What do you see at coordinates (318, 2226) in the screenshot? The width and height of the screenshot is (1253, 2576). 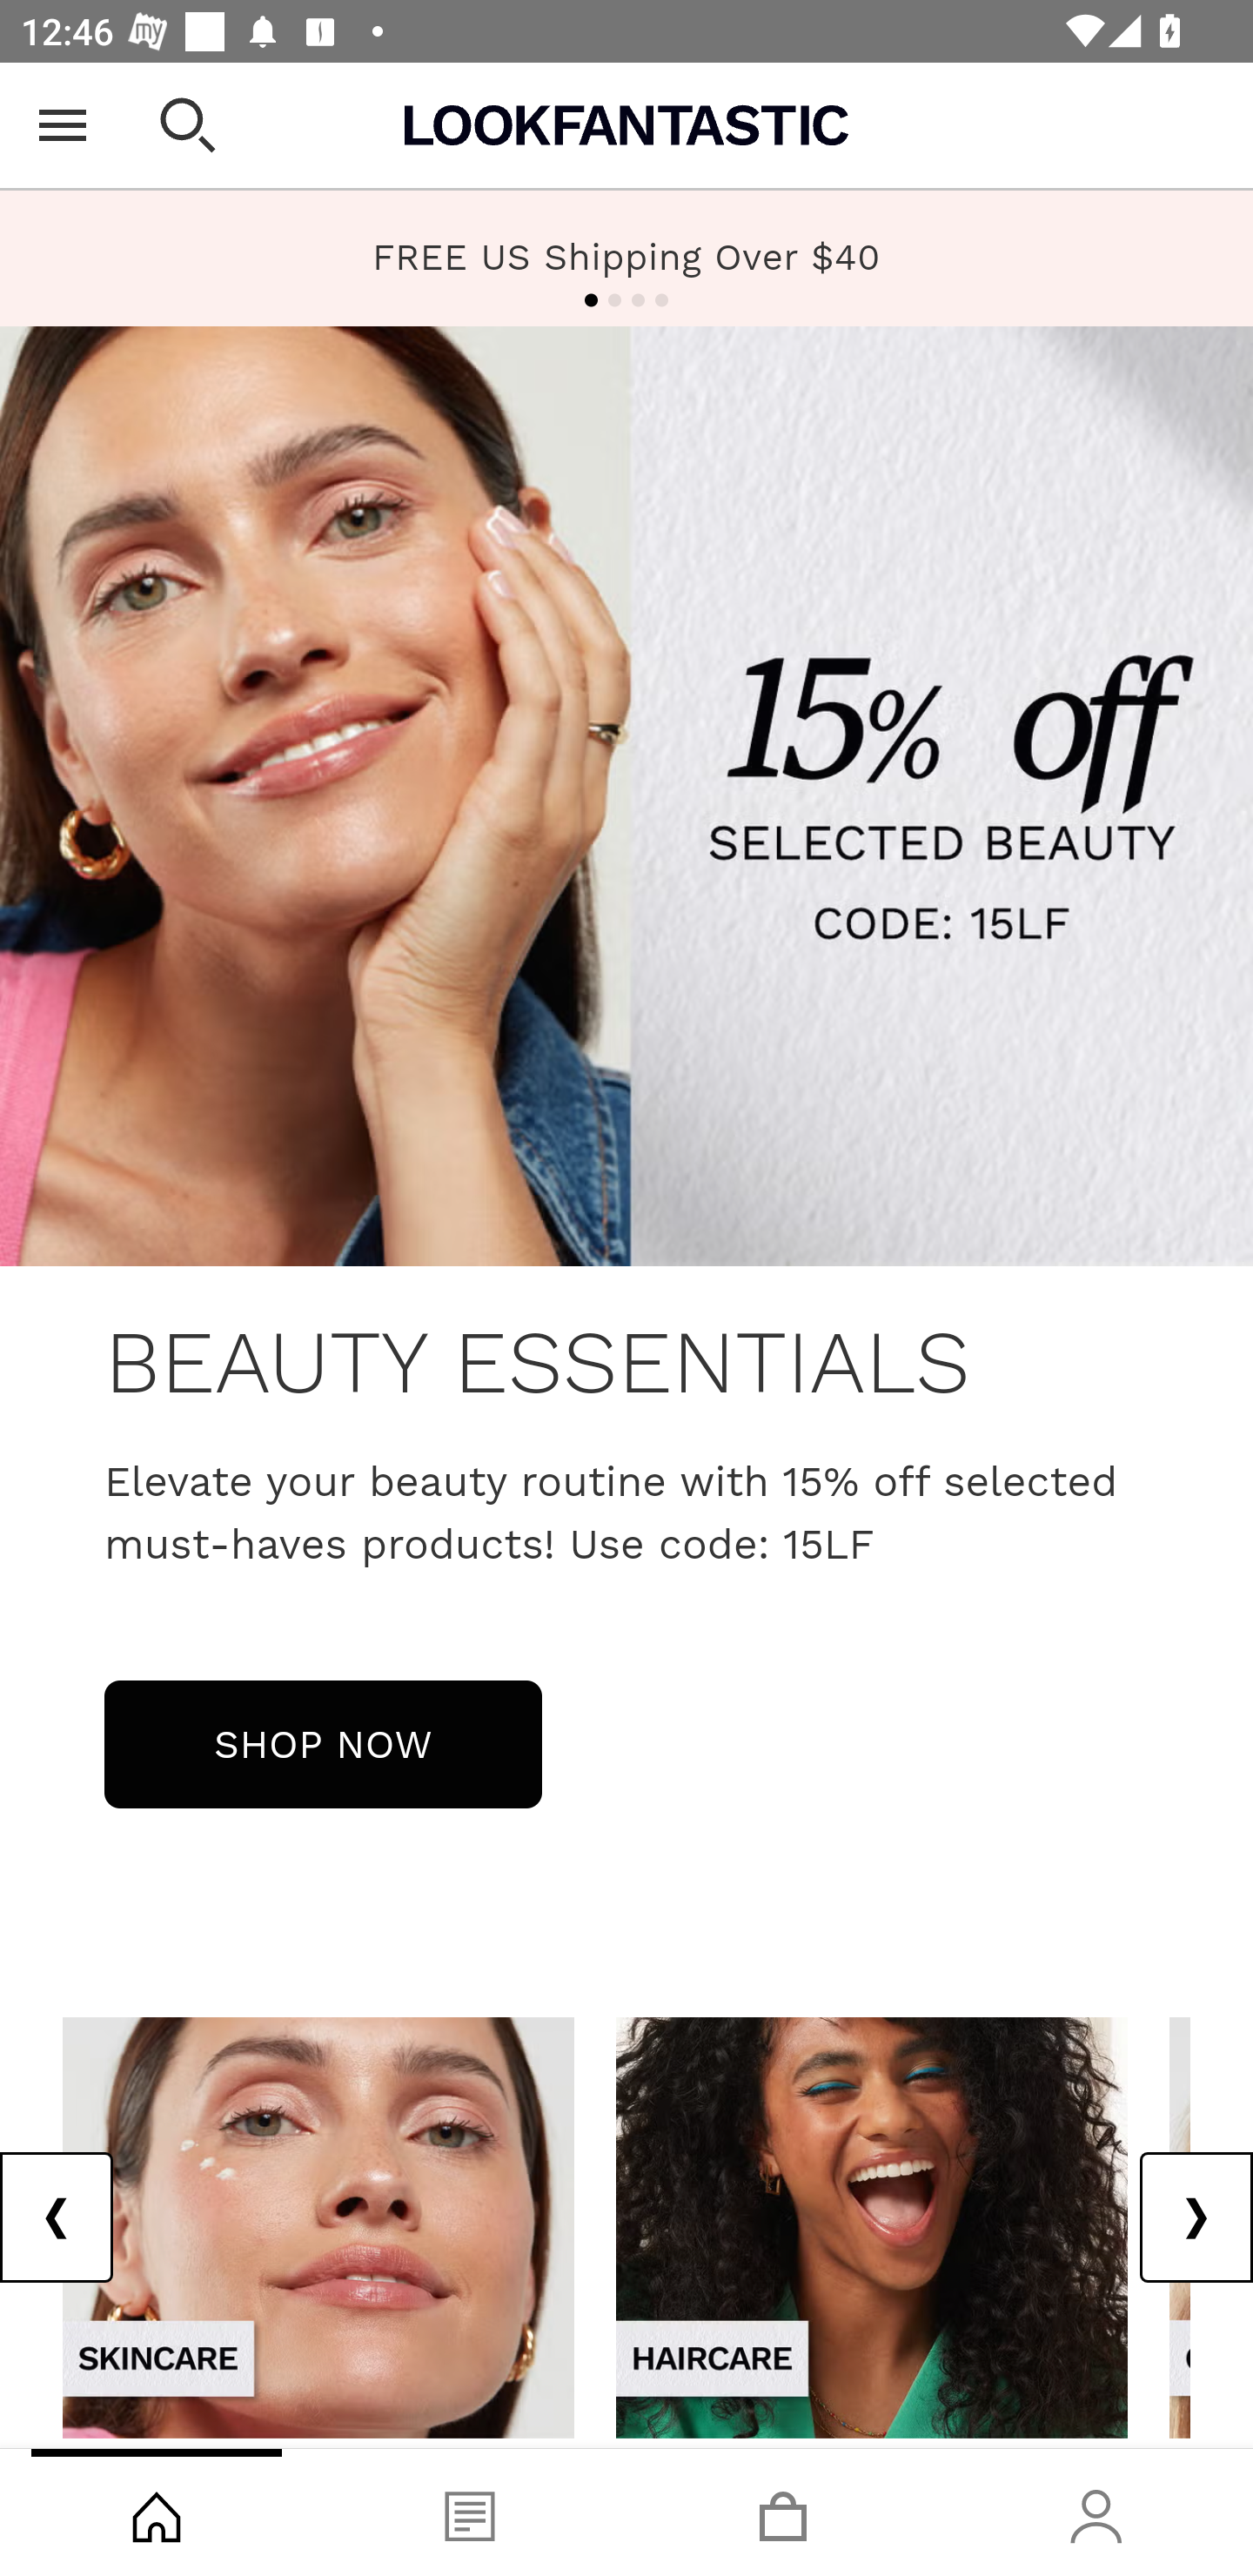 I see `view-all` at bounding box center [318, 2226].